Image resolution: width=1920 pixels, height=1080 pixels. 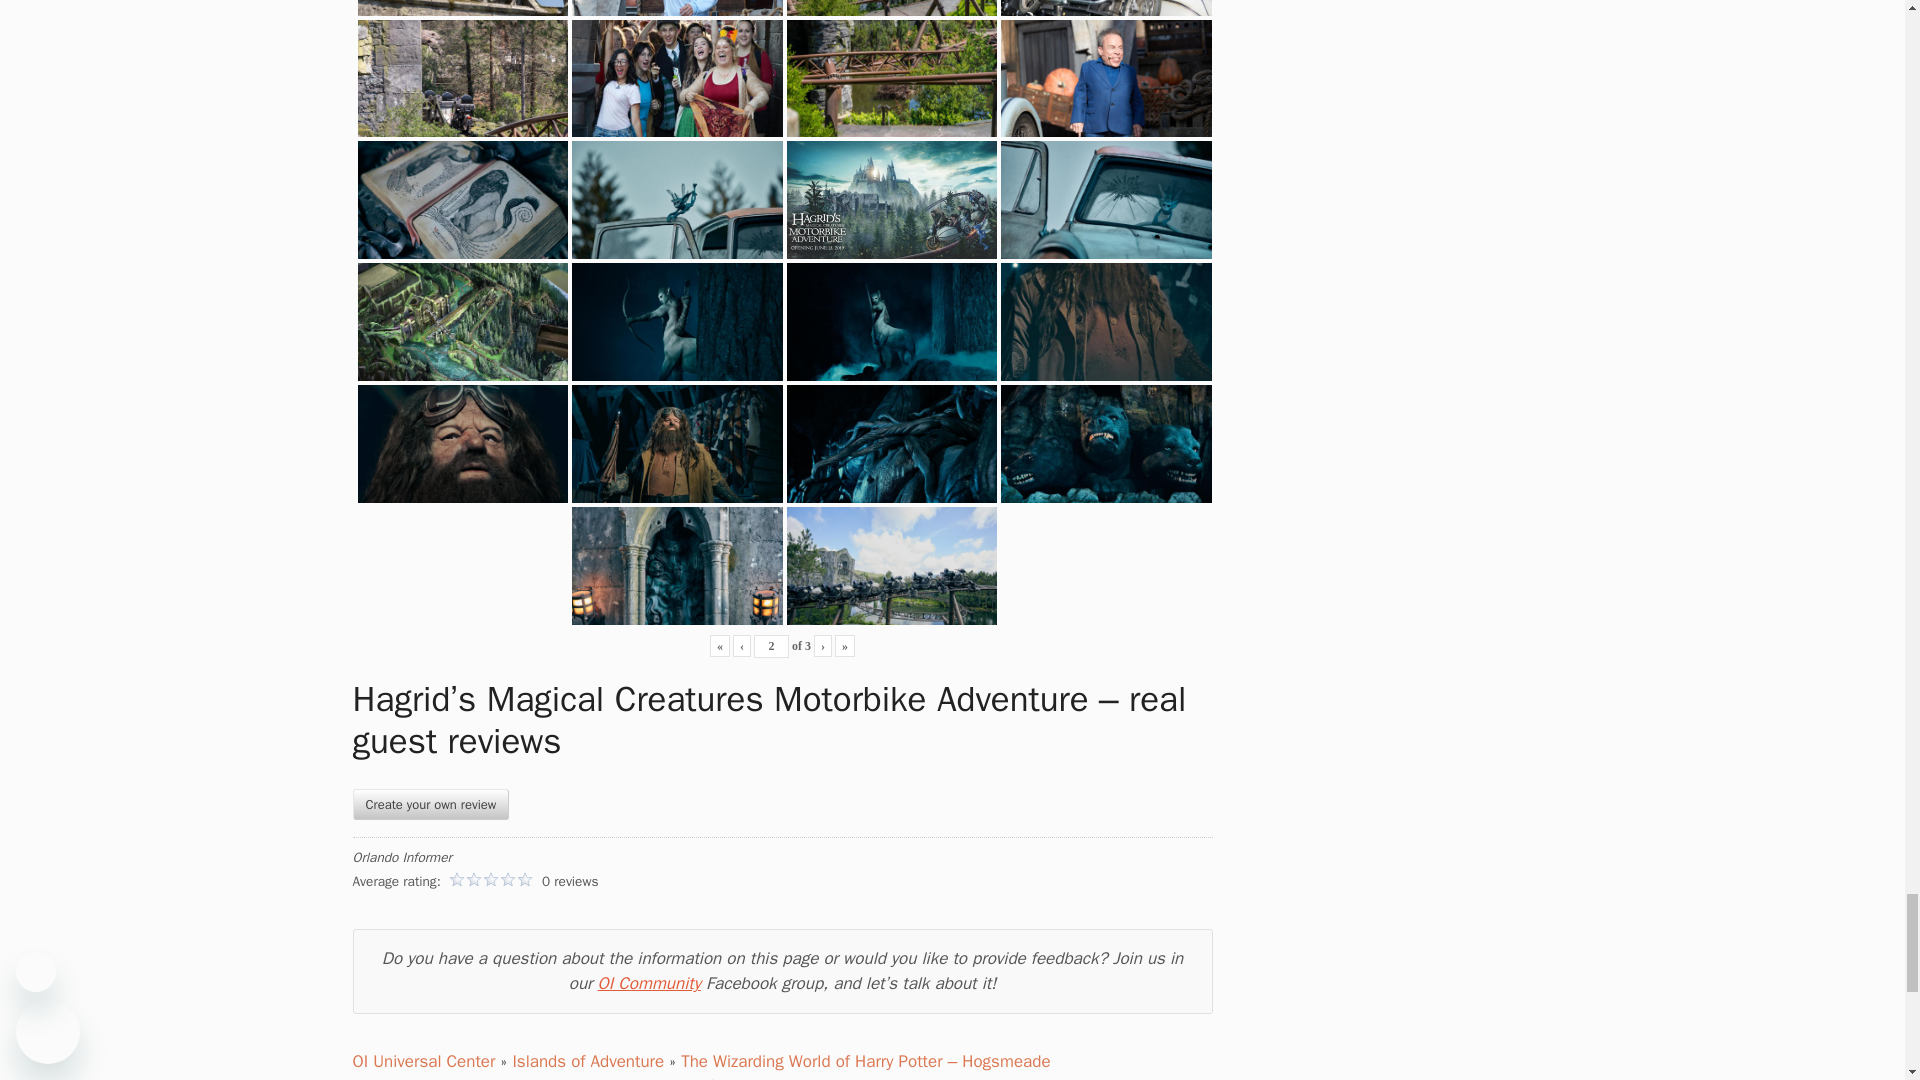 I want to click on Hagrid's Magical Creatures Motorbike Adventure, so click(x=462, y=18).